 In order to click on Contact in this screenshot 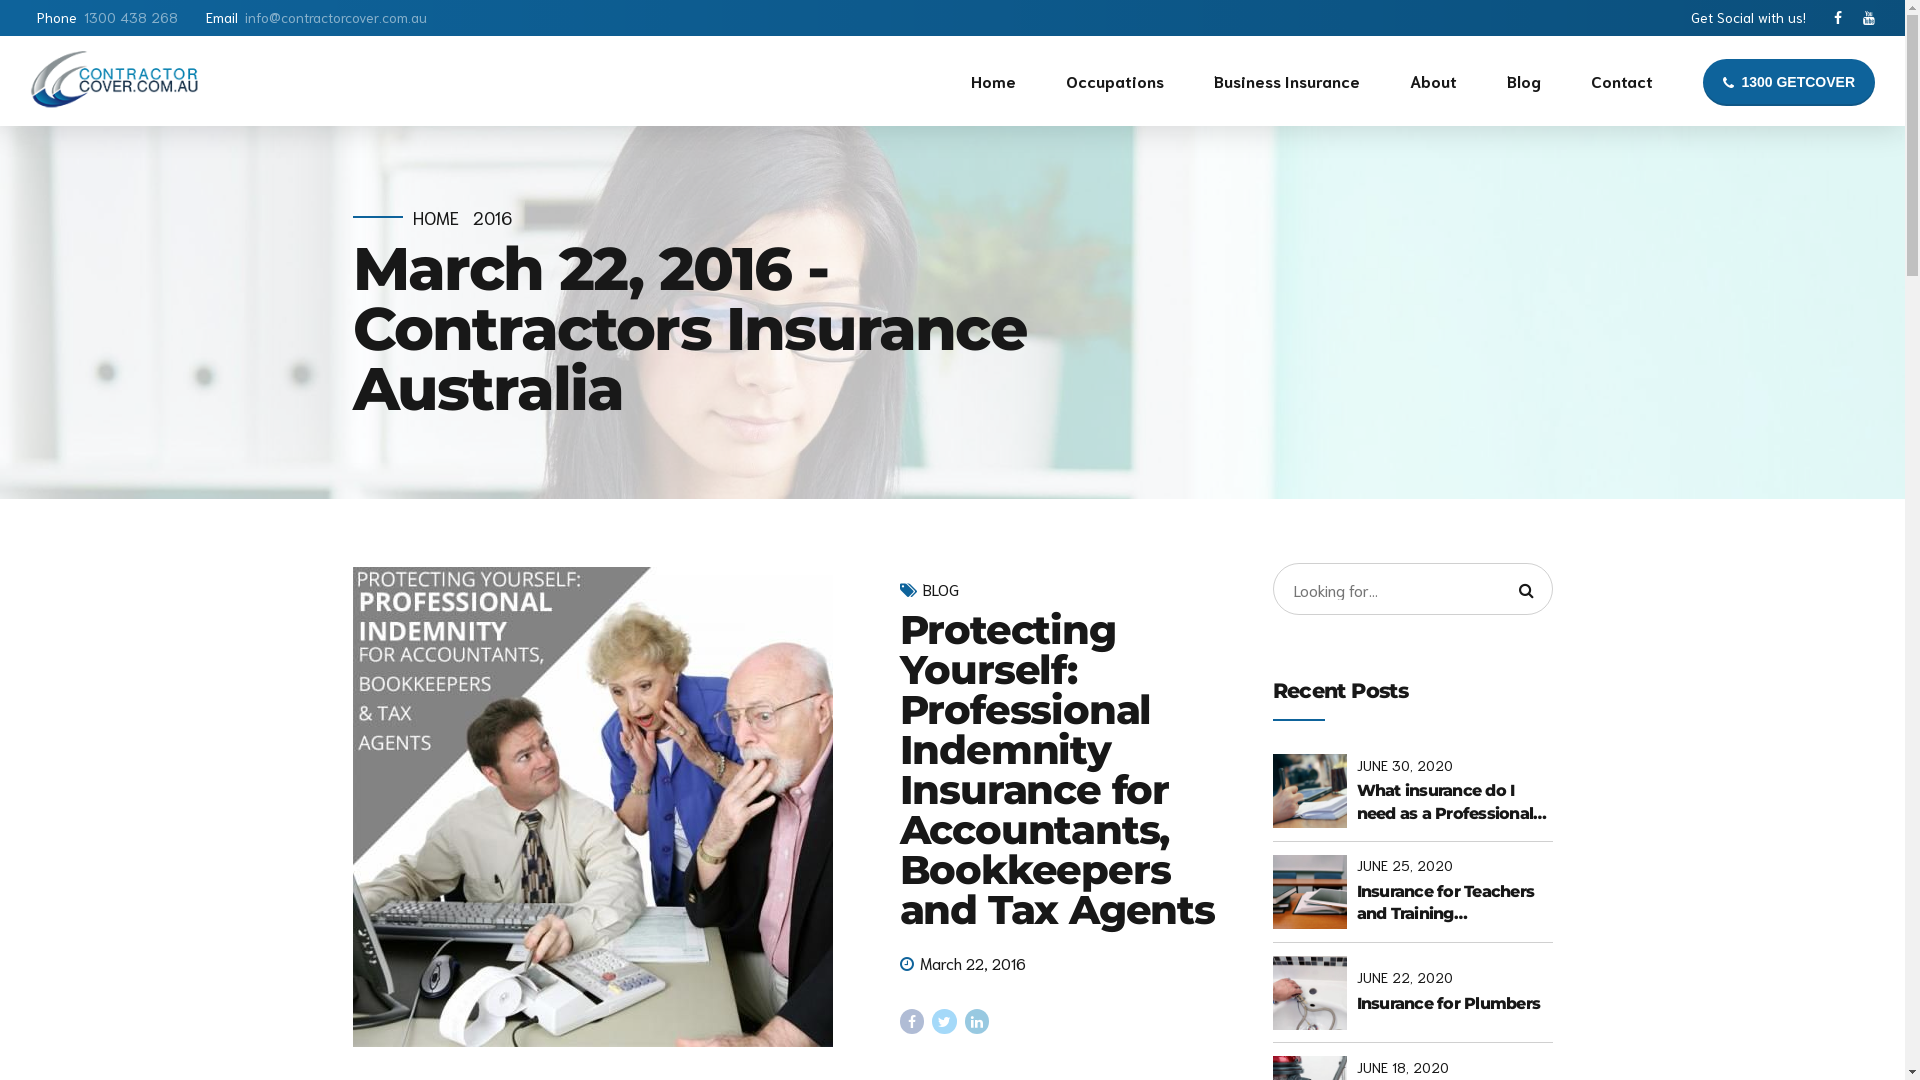, I will do `click(1622, 81)`.